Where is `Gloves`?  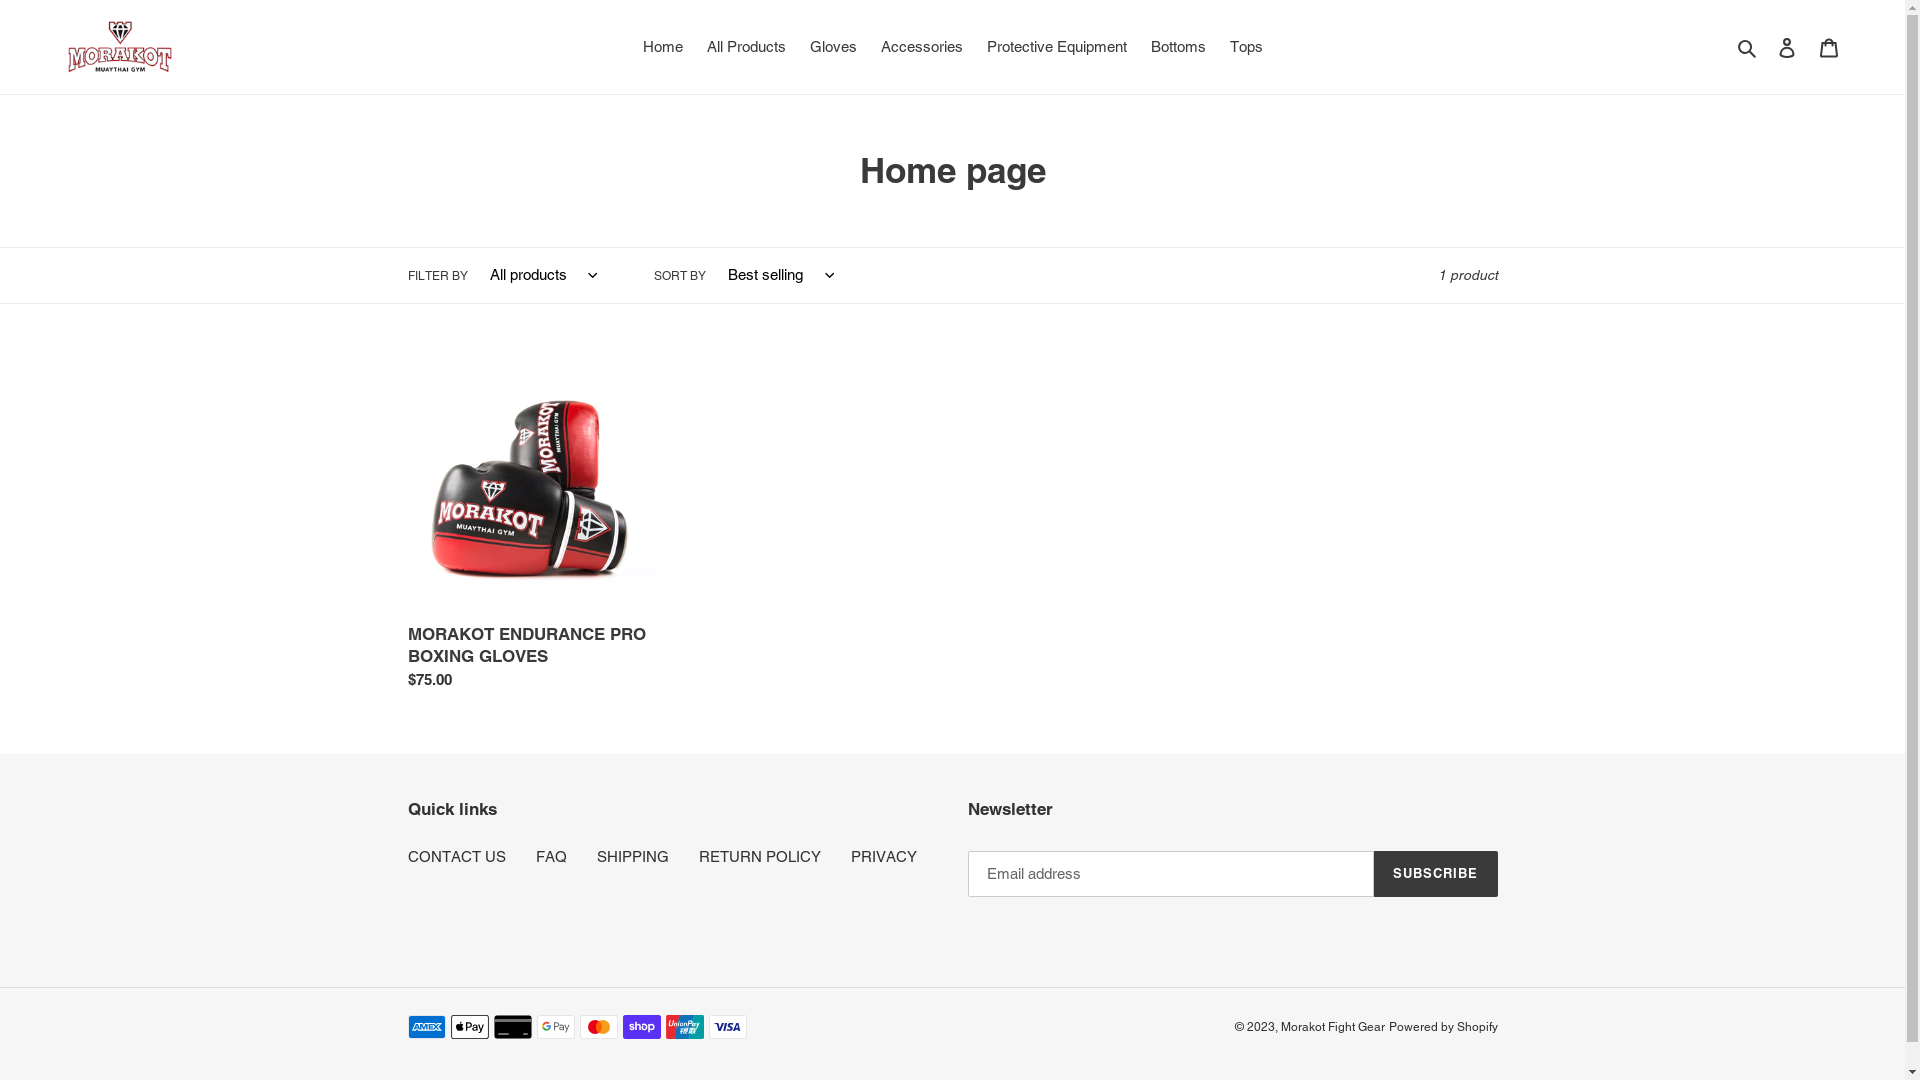
Gloves is located at coordinates (834, 48).